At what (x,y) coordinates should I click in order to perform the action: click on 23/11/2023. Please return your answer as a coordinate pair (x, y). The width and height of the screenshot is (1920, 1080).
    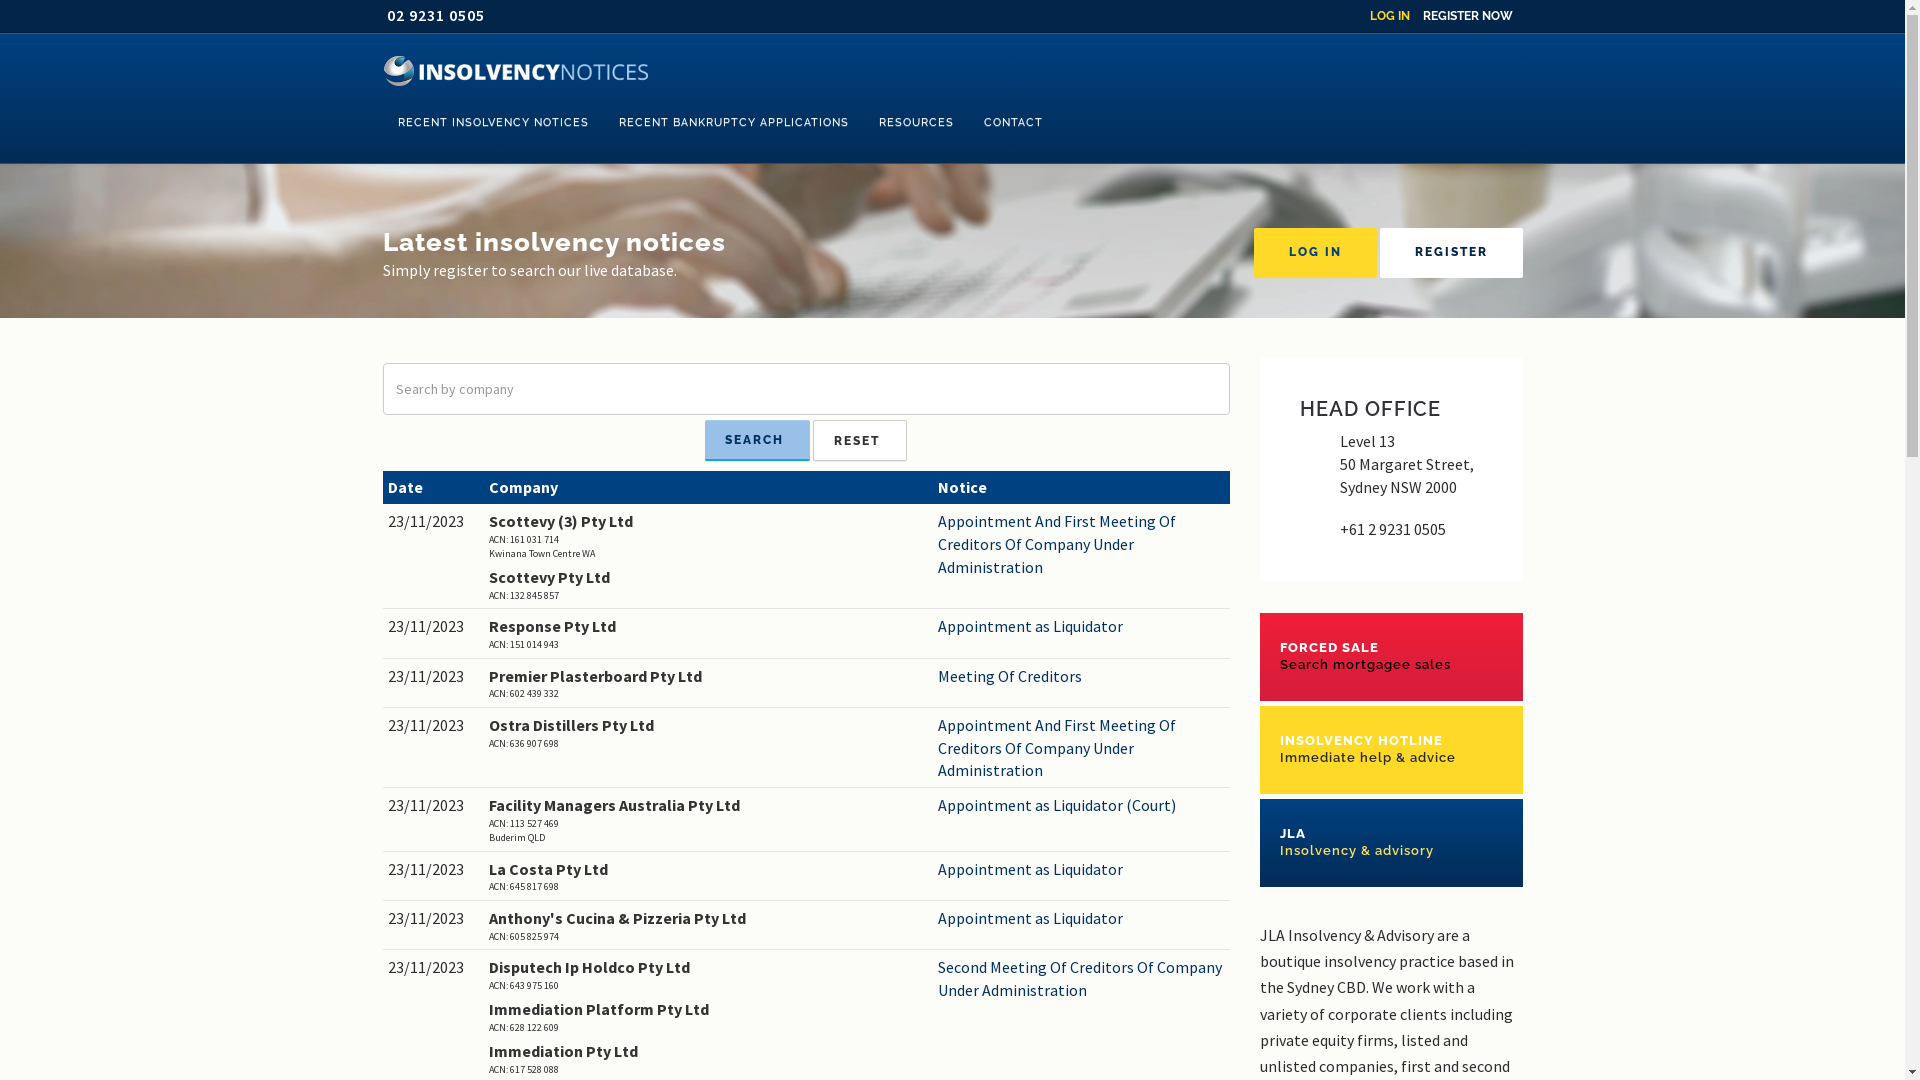
    Looking at the image, I should click on (434, 626).